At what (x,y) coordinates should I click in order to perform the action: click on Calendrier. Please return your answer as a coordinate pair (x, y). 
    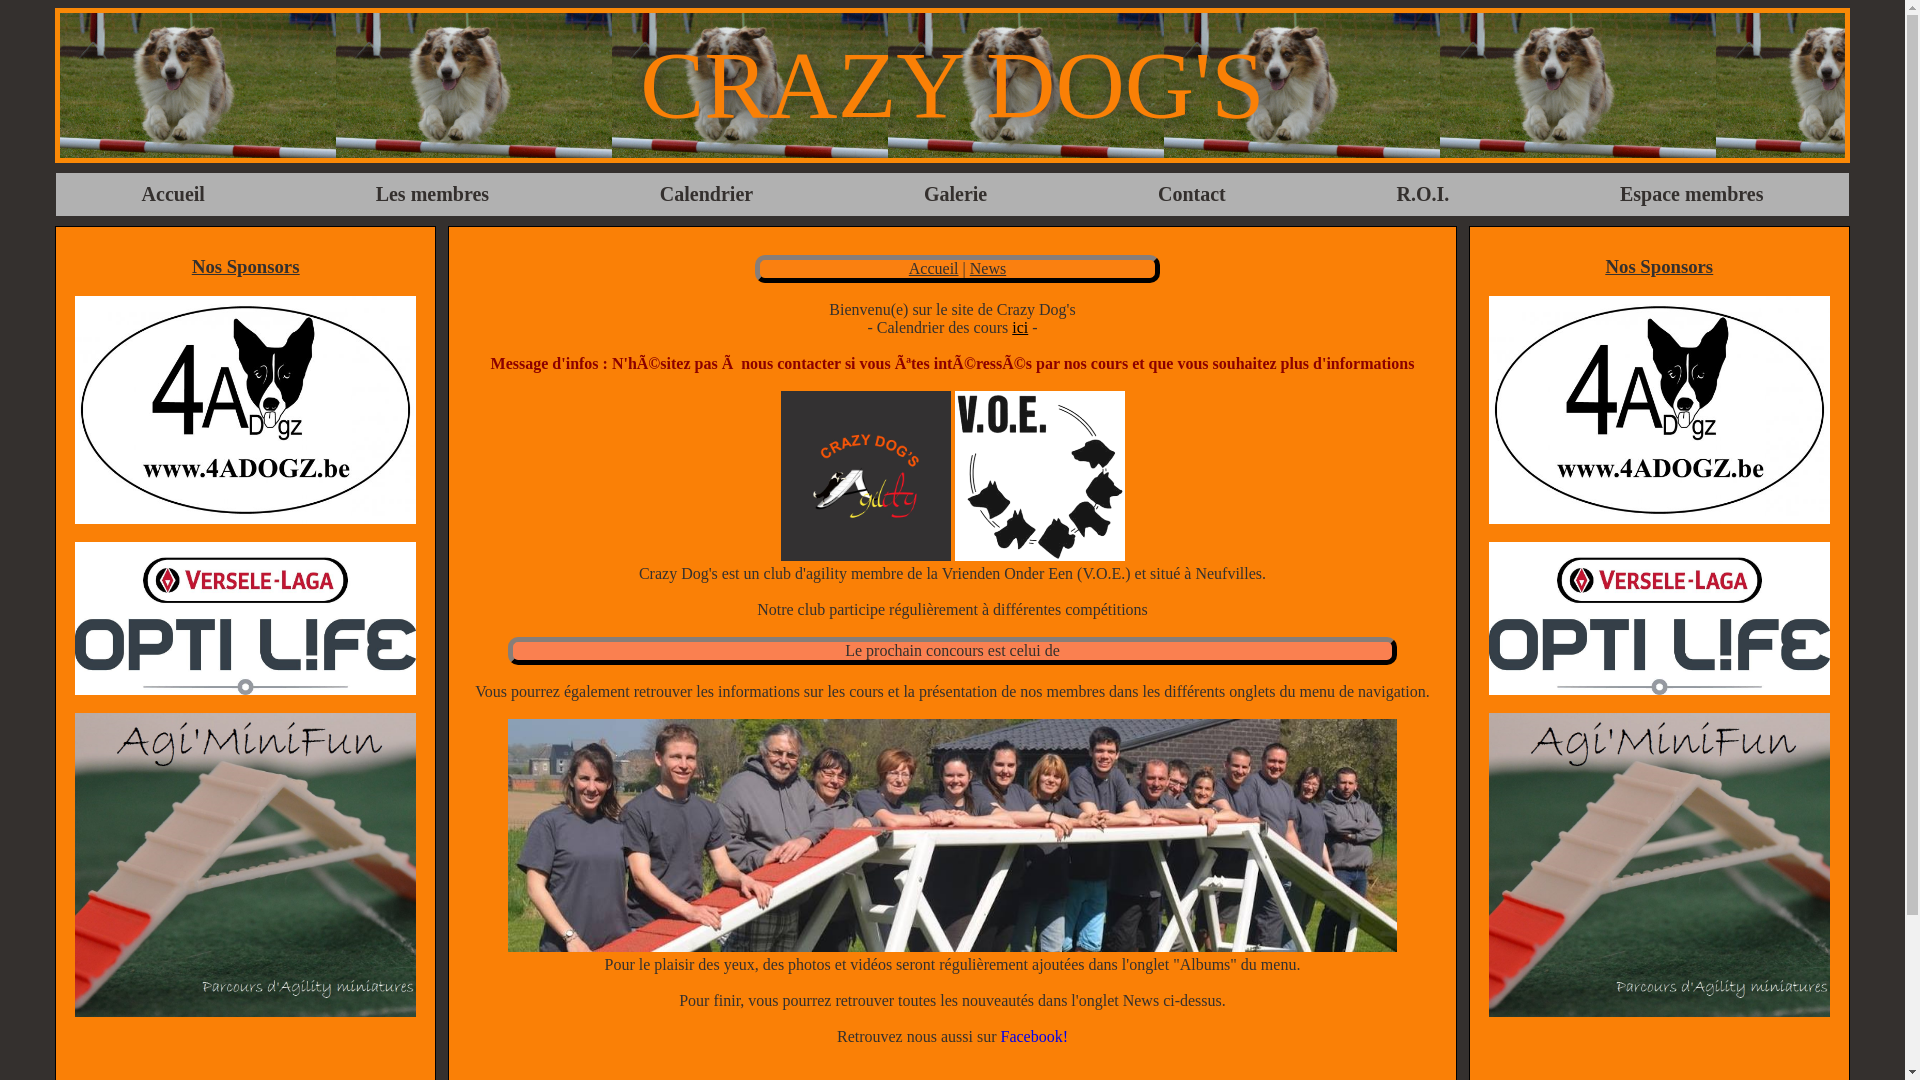
    Looking at the image, I should click on (706, 194).